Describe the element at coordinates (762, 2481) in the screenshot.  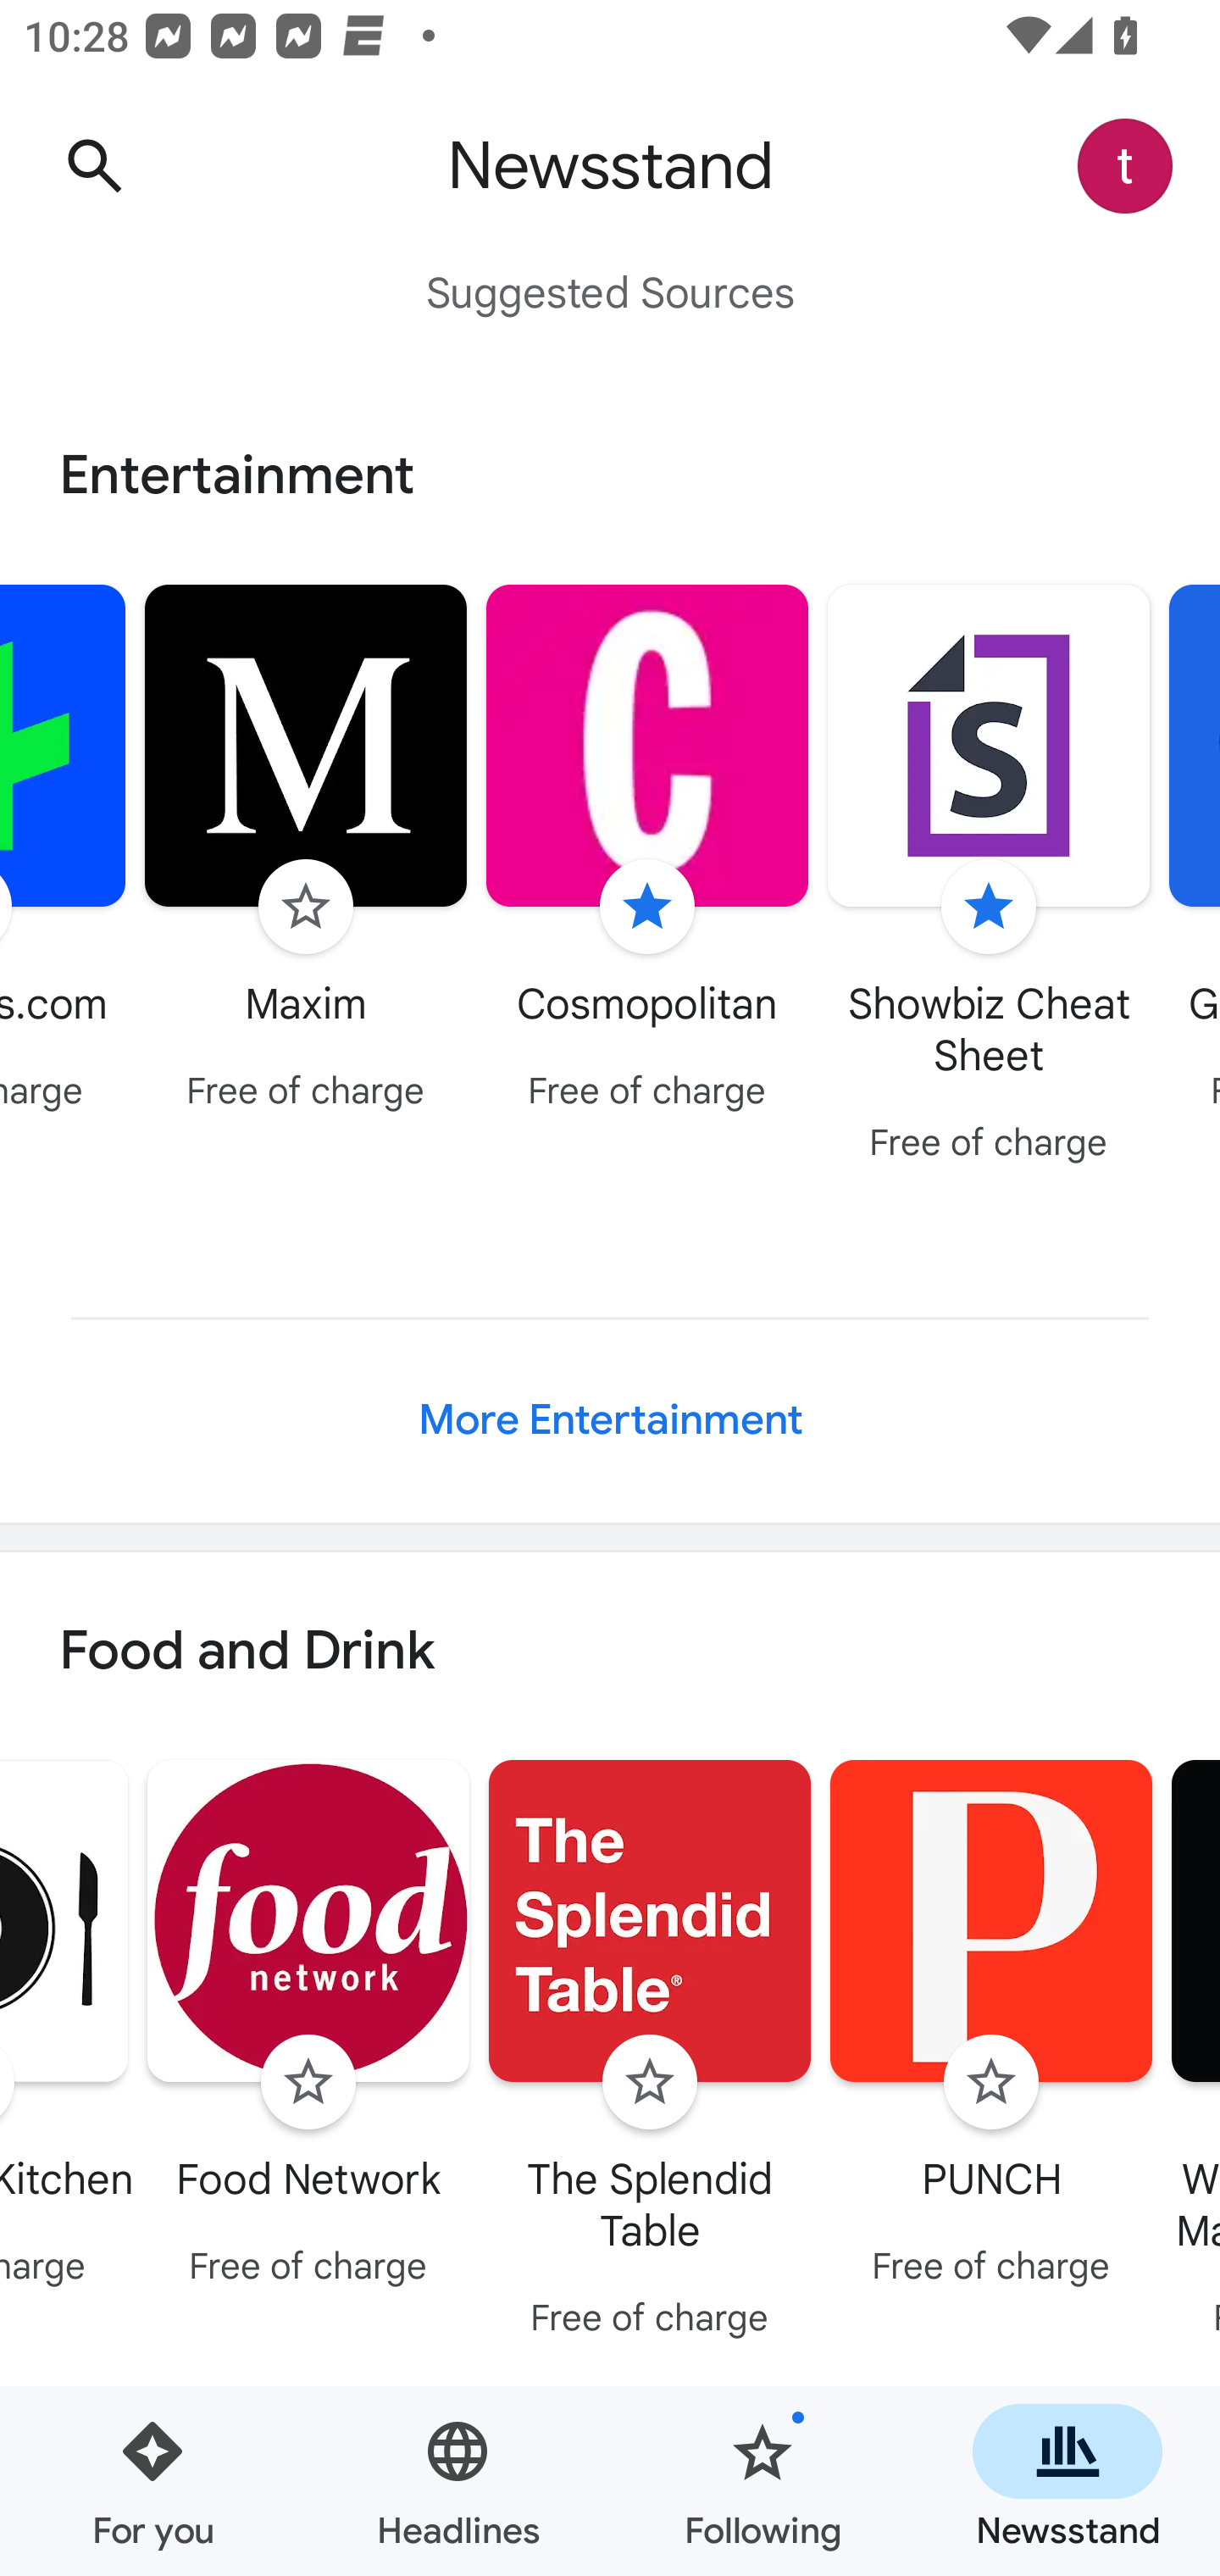
I see `Following` at that location.